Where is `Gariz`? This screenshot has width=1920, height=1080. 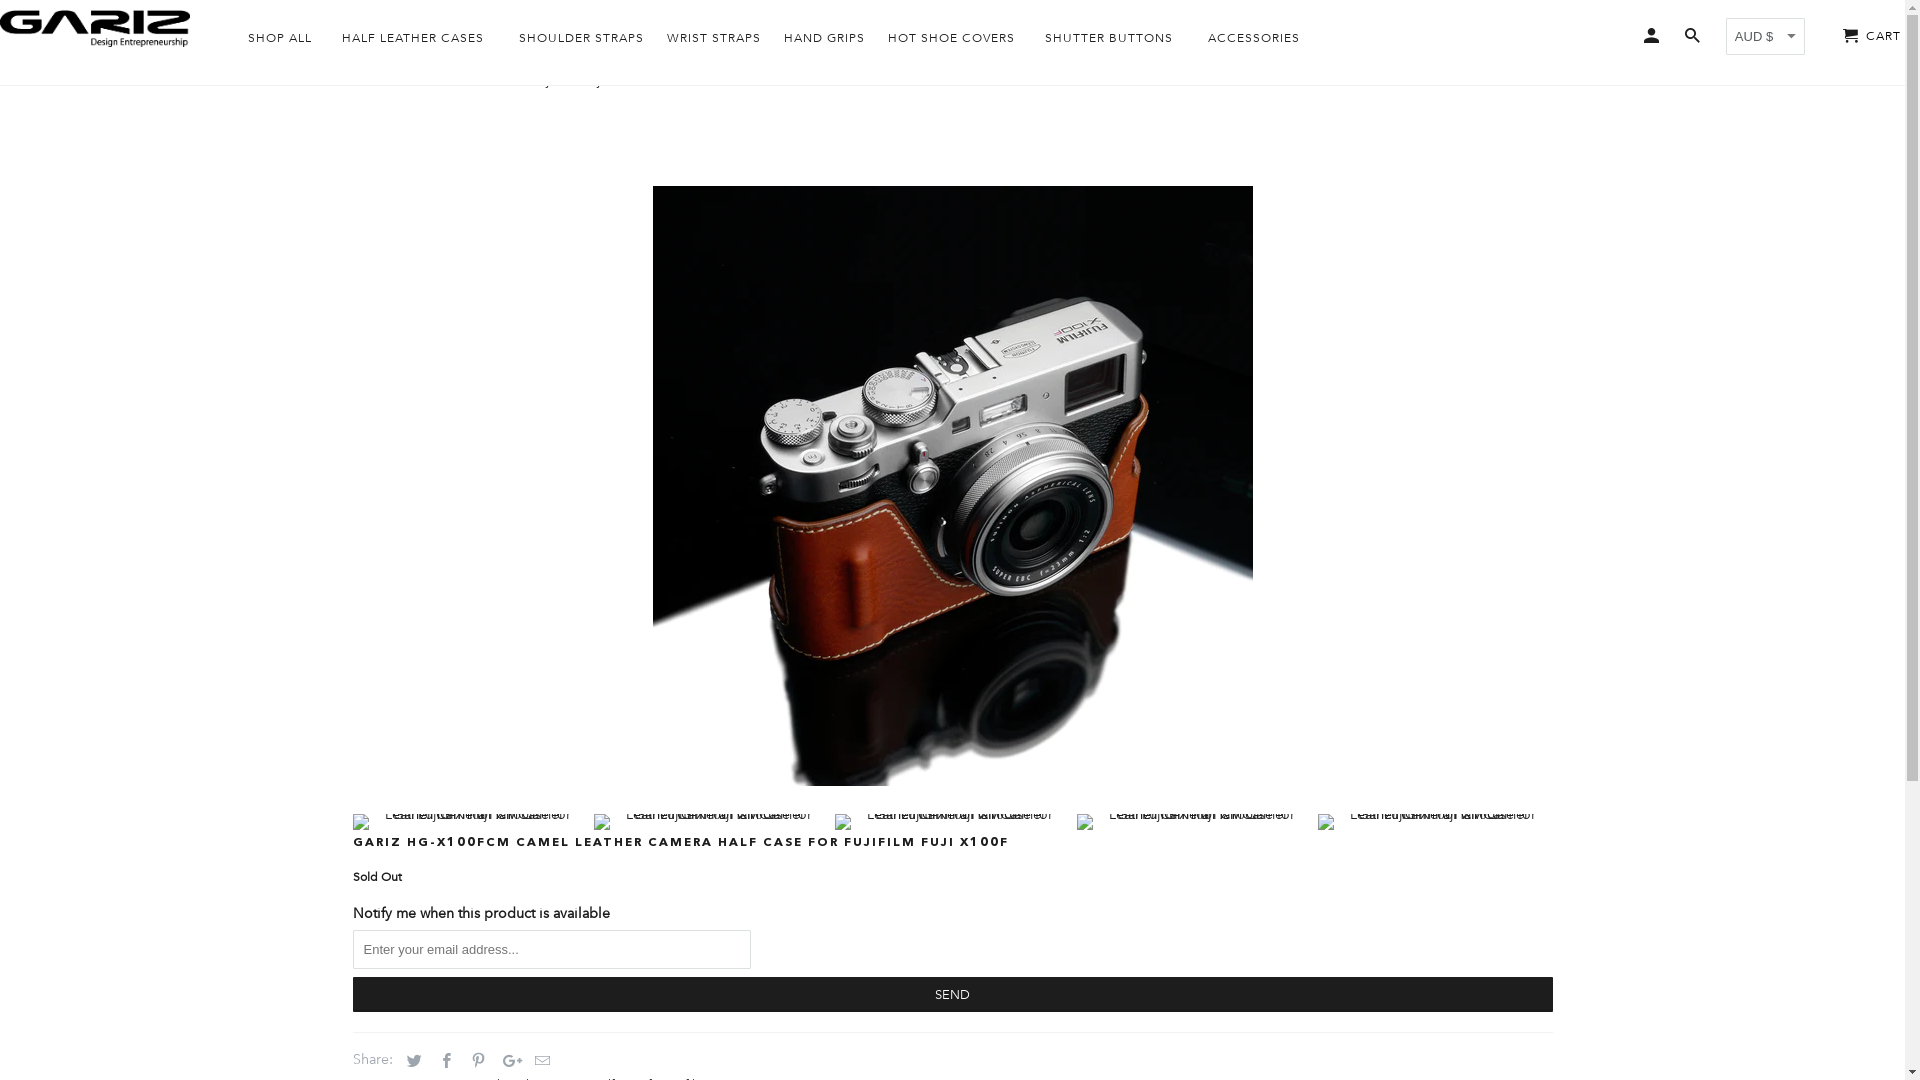
Gariz is located at coordinates (95, 28).